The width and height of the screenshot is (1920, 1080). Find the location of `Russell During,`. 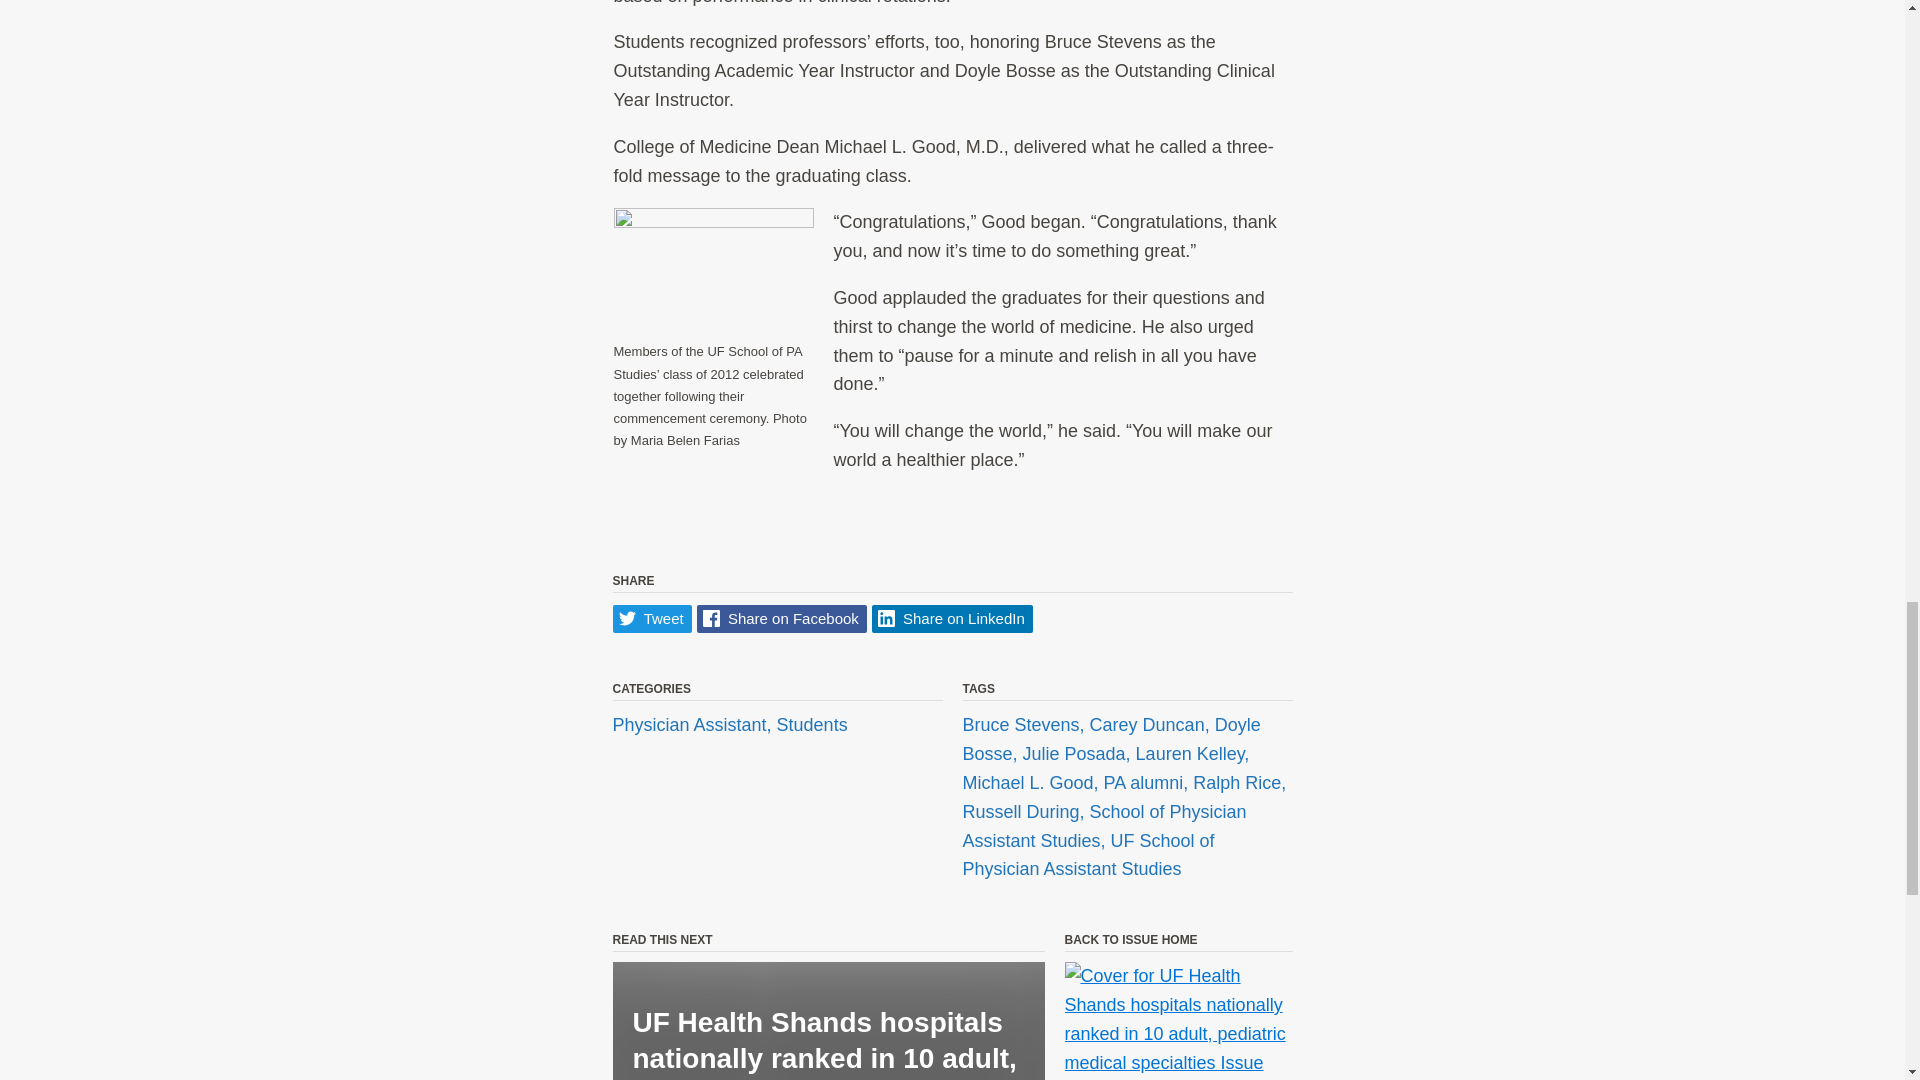

Russell During, is located at coordinates (1024, 812).